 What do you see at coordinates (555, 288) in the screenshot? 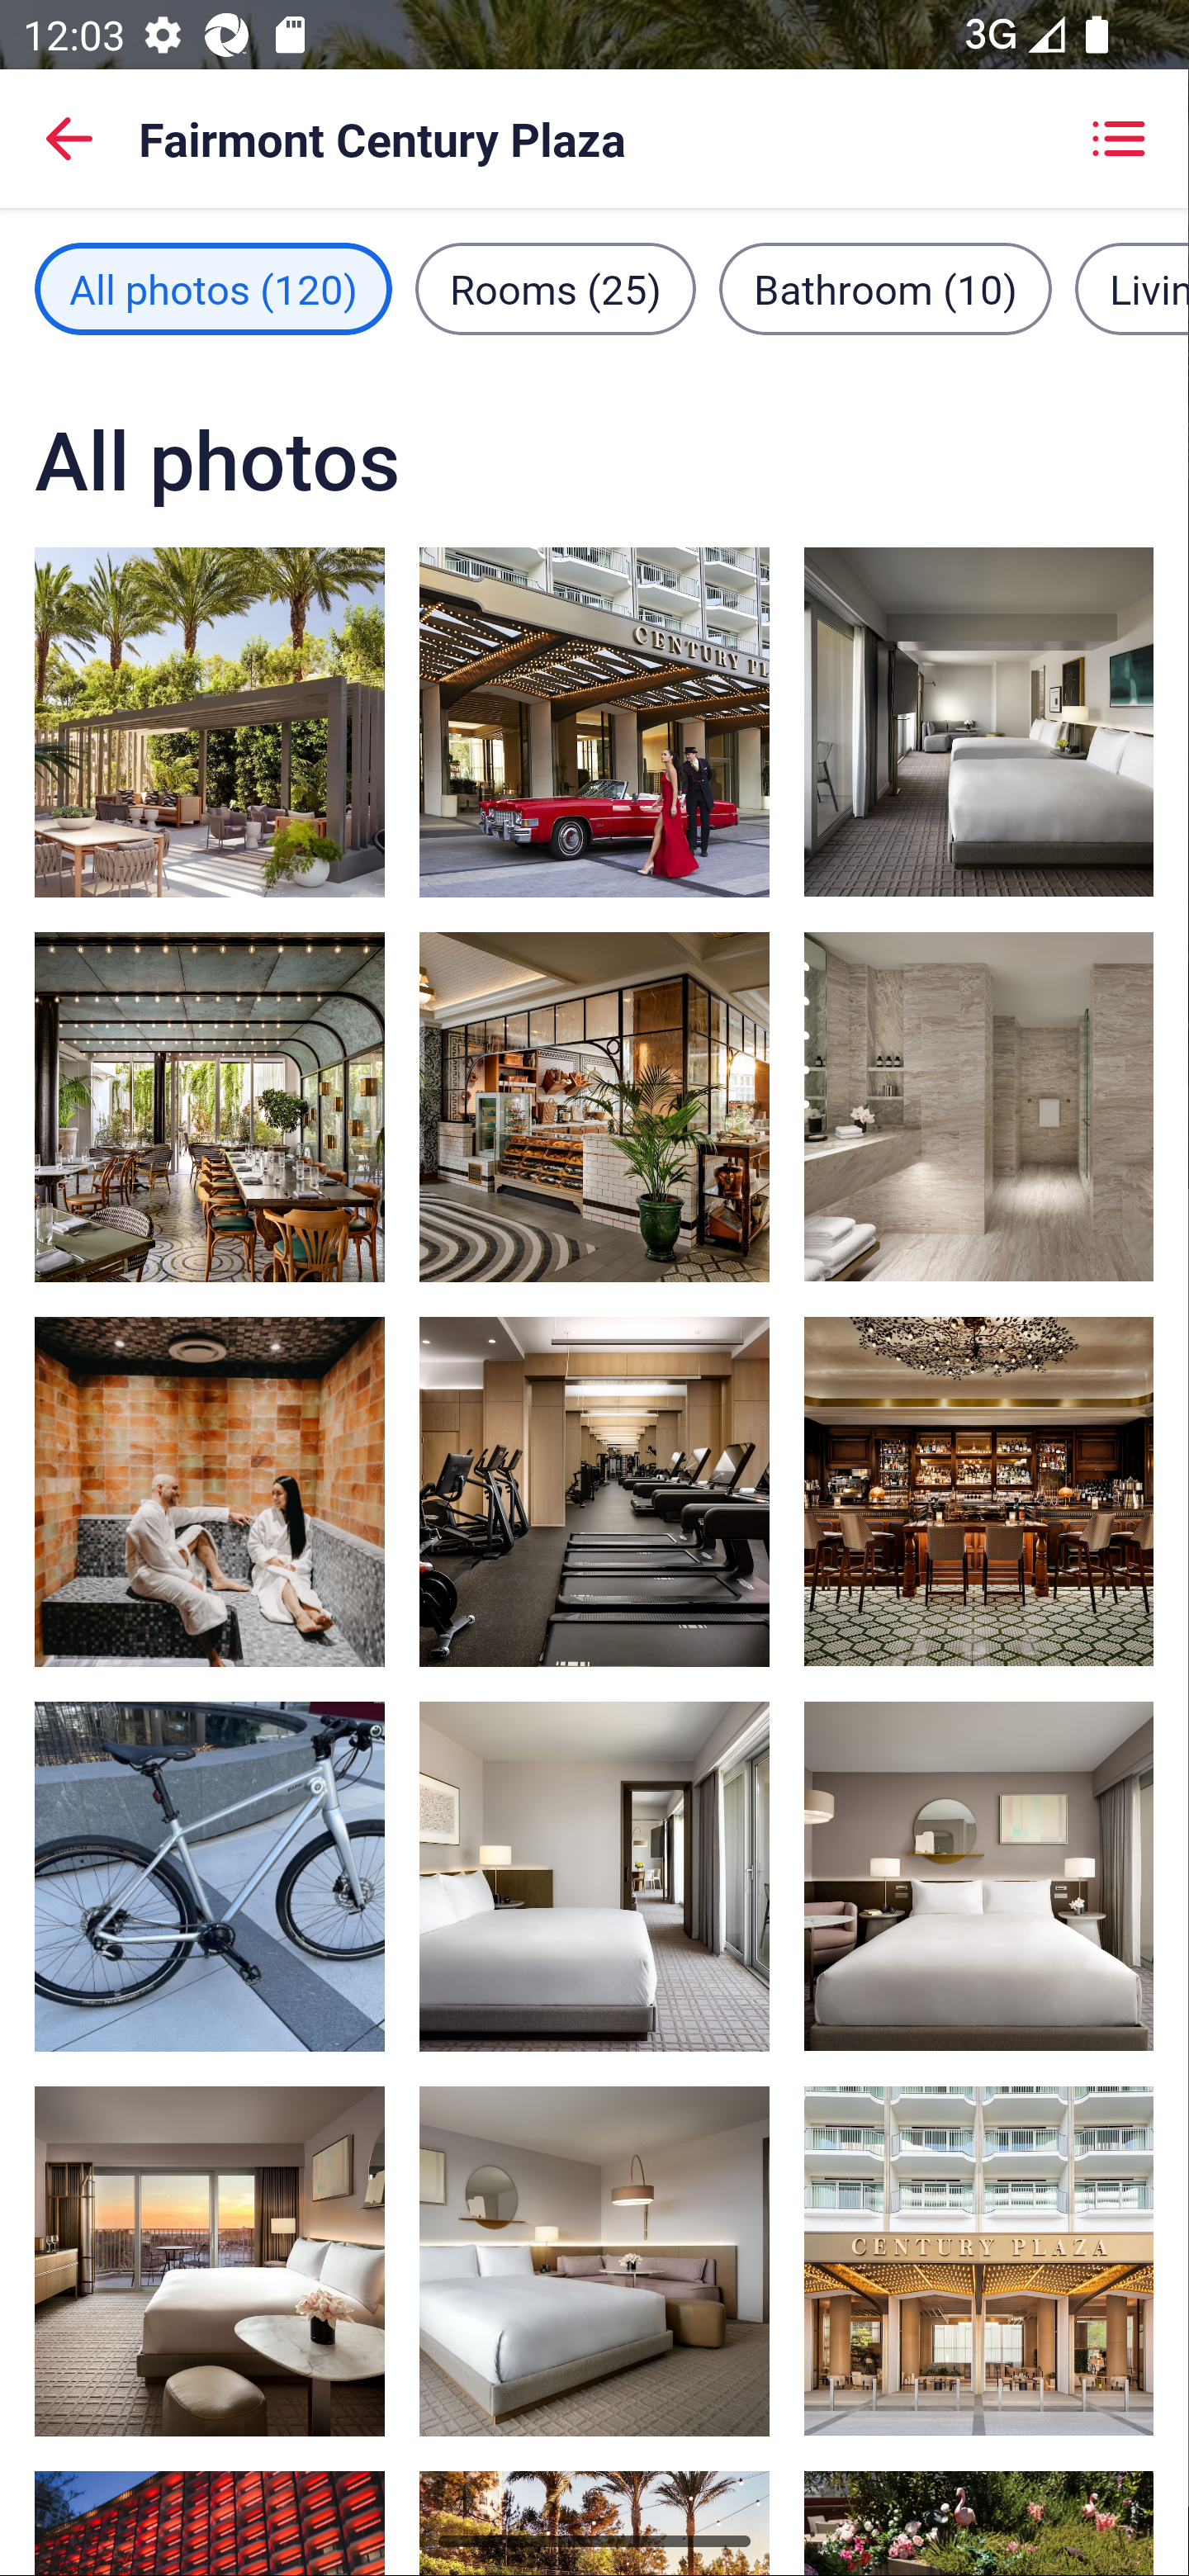
I see `Rooms filter, 25 images` at bounding box center [555, 288].